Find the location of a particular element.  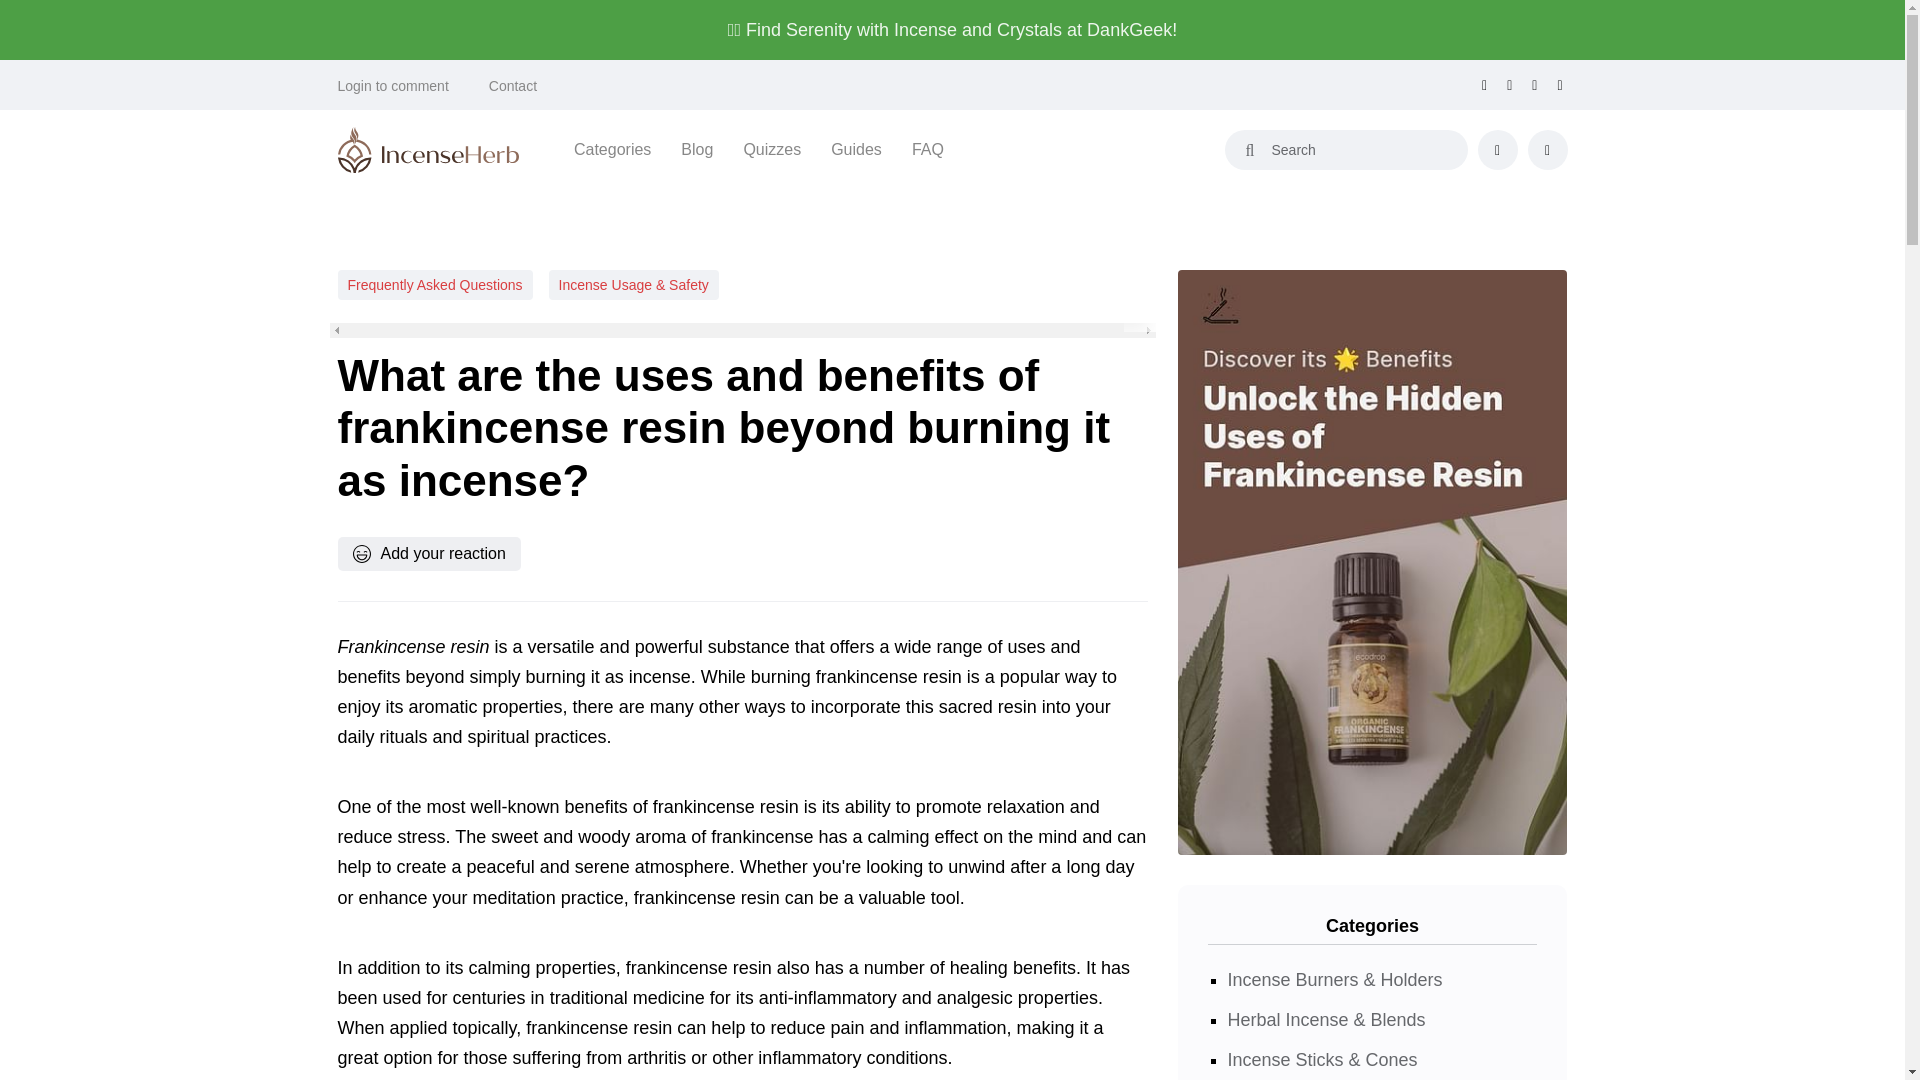

Categories is located at coordinates (612, 150).